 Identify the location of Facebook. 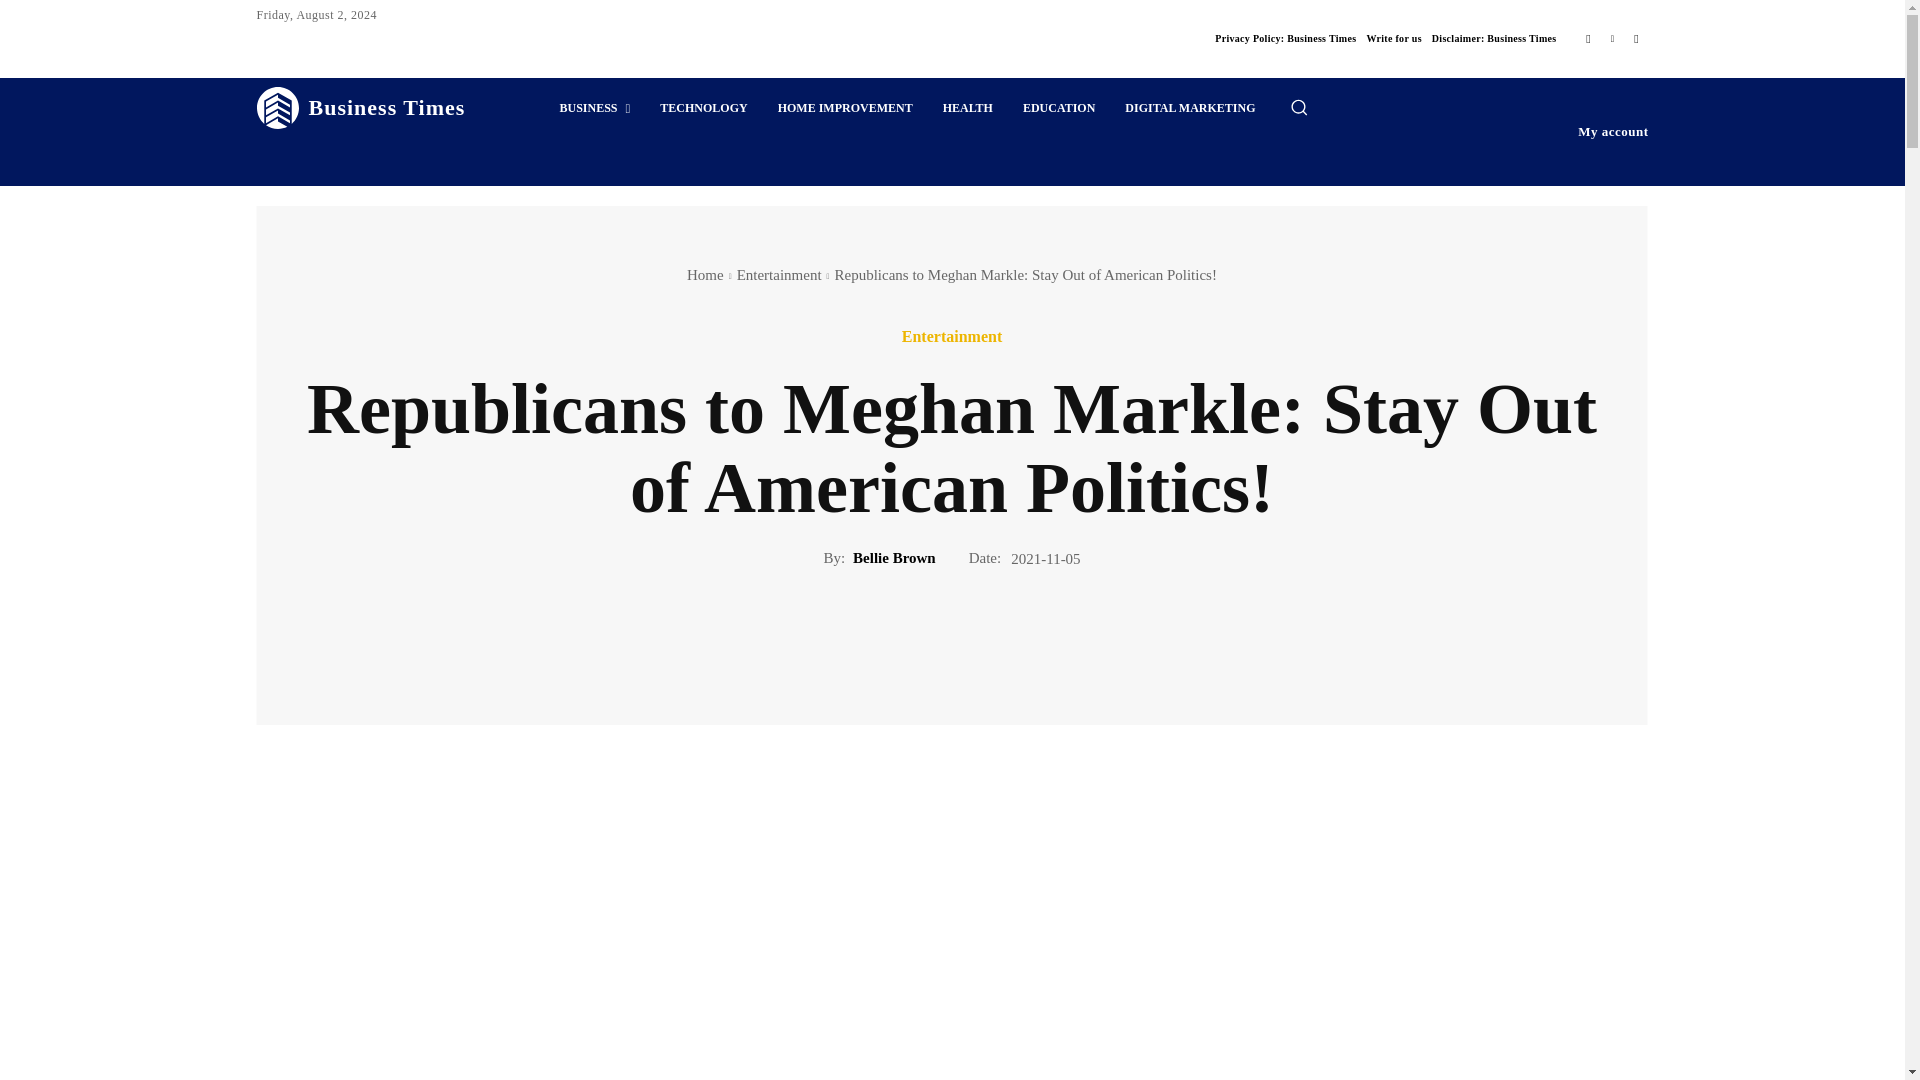
(1588, 38).